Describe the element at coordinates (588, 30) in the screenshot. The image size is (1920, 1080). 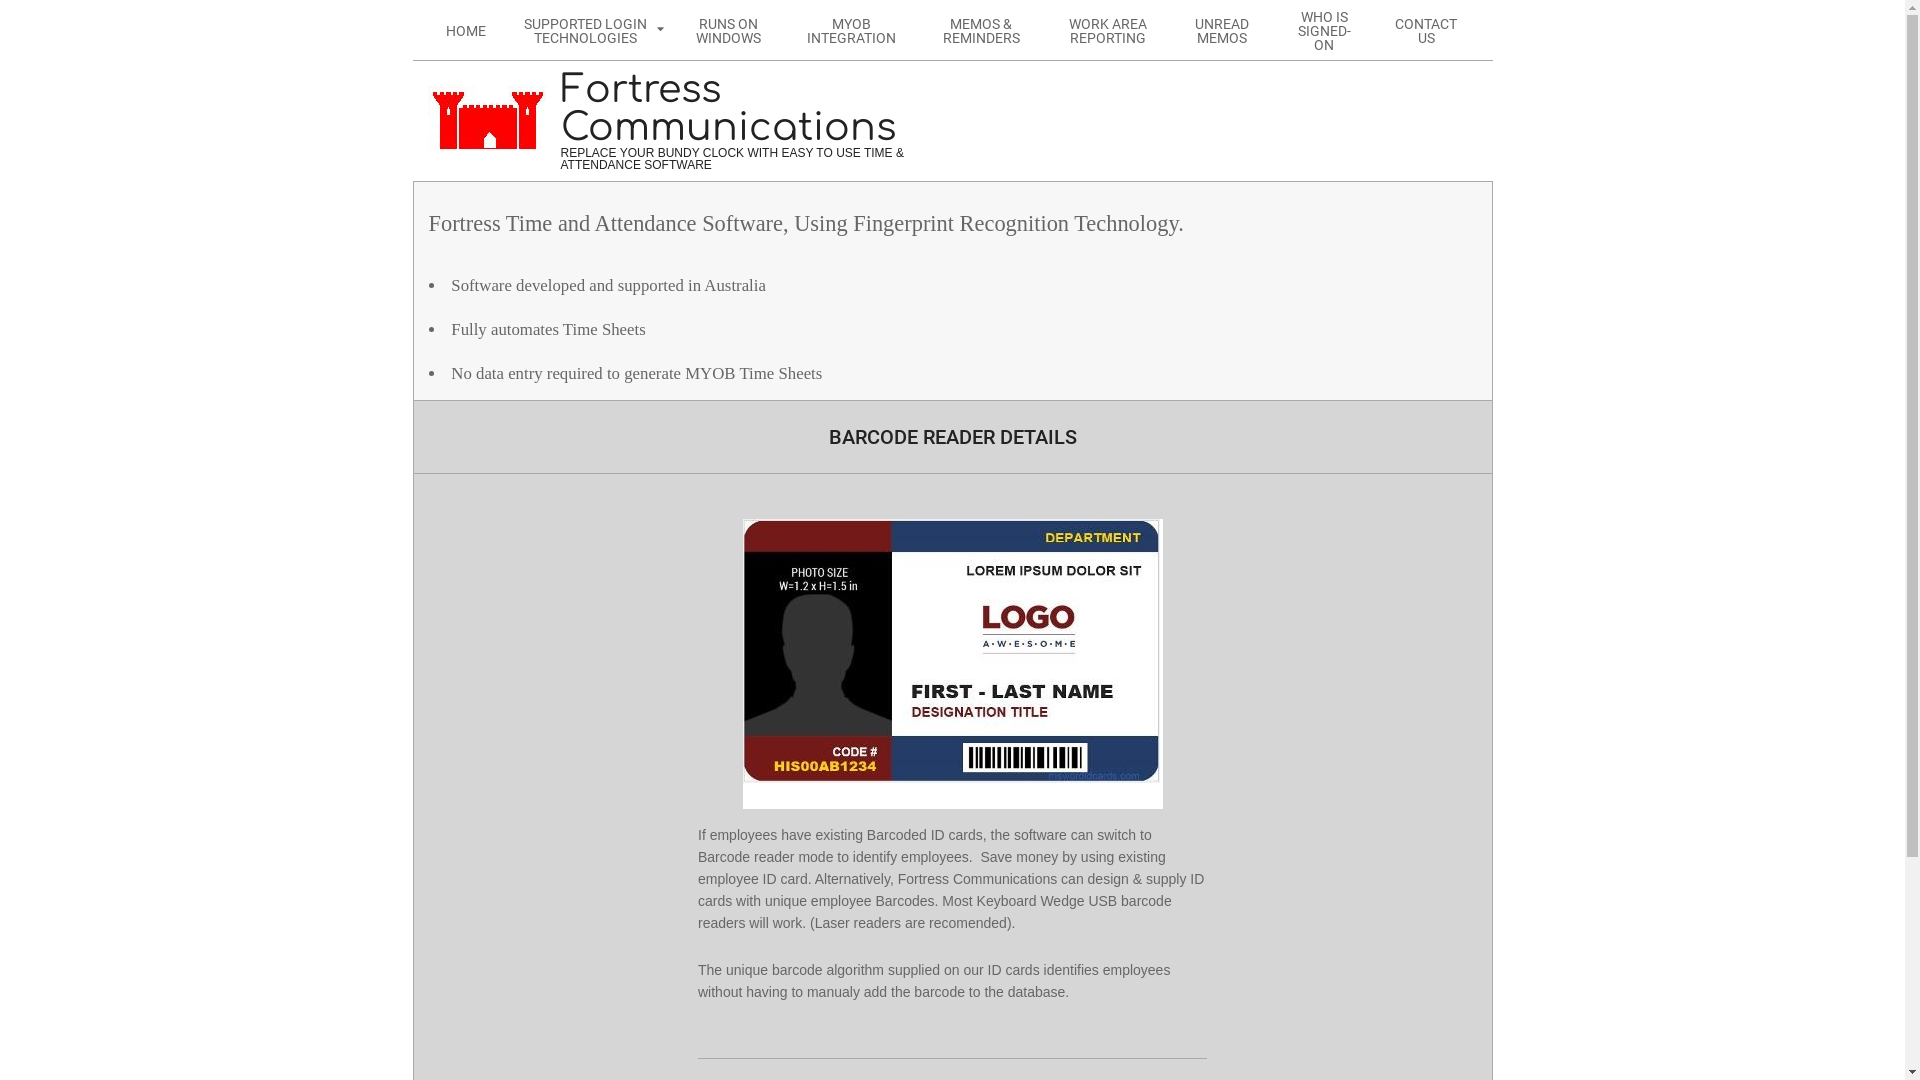
I see `SUPPORTED LOGIN TECHNOLOGIES` at that location.